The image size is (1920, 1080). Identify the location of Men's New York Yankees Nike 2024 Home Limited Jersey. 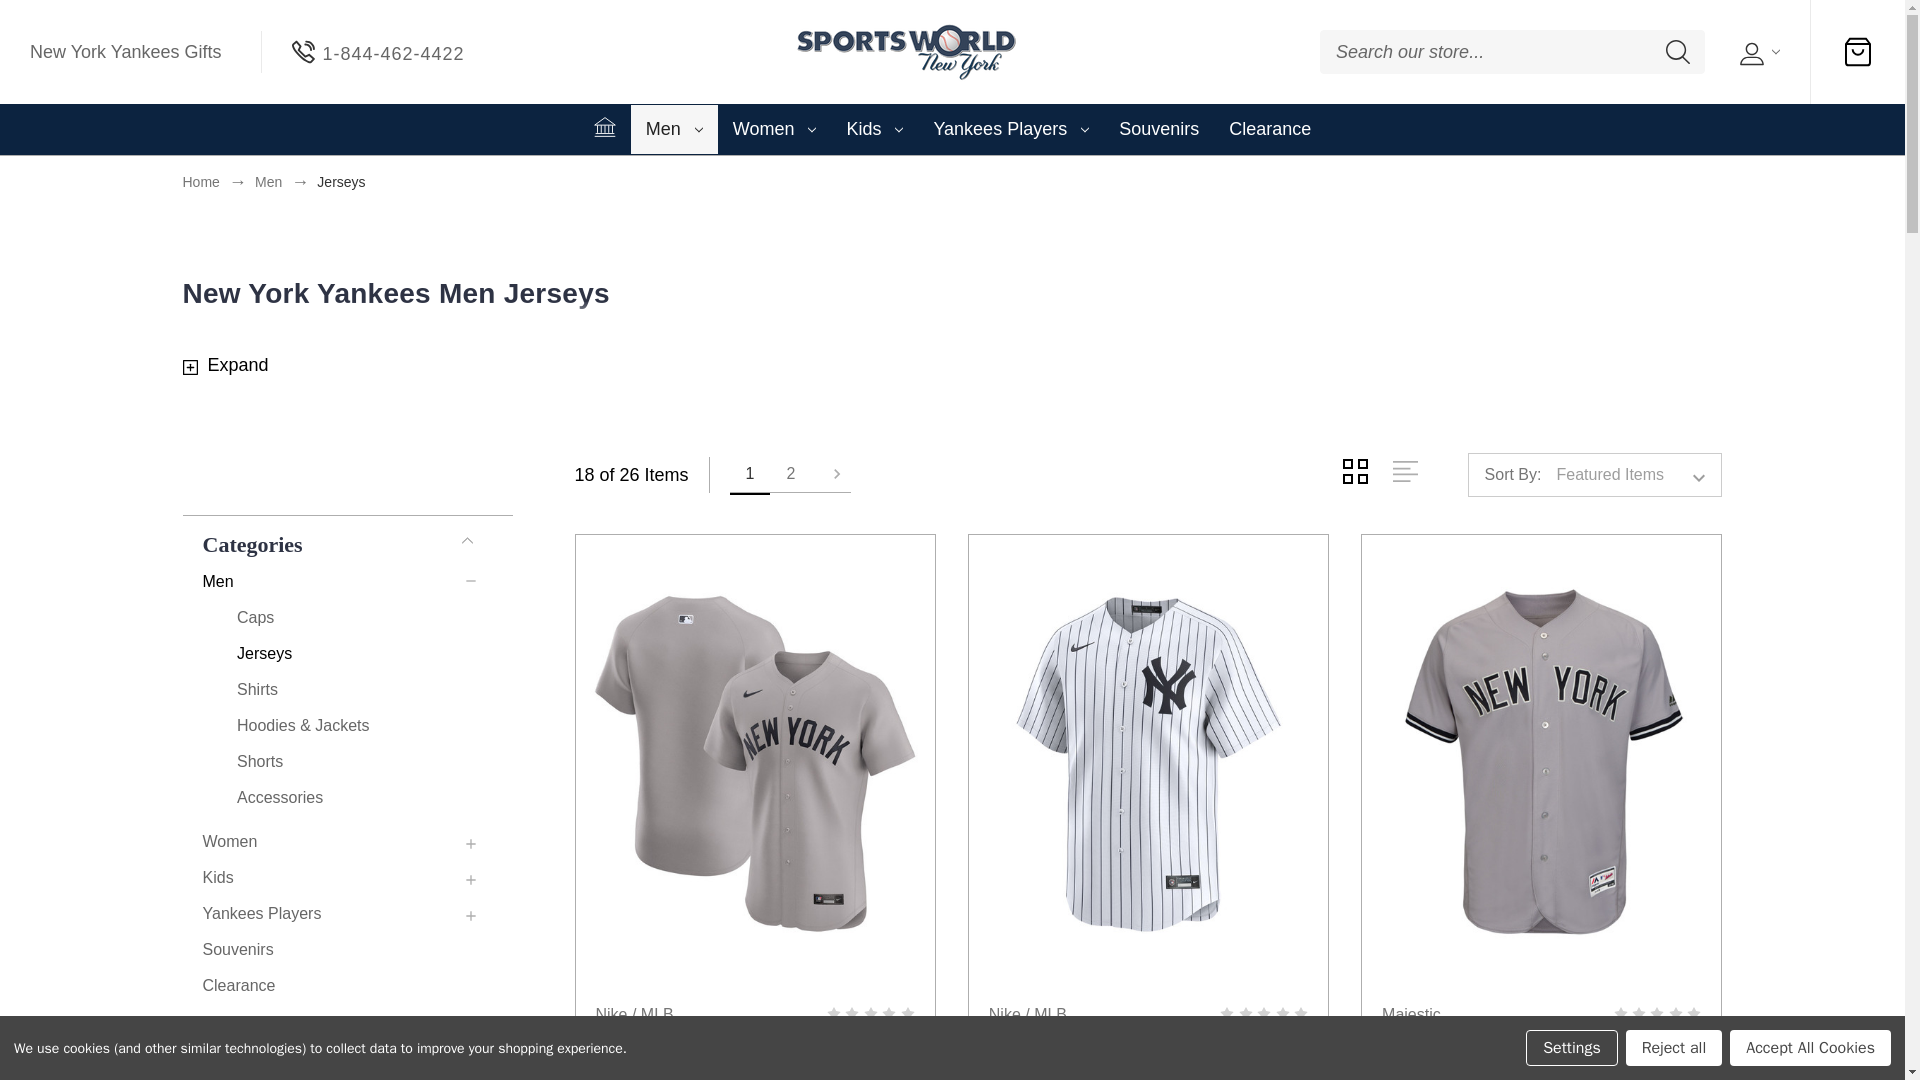
(1148, 763).